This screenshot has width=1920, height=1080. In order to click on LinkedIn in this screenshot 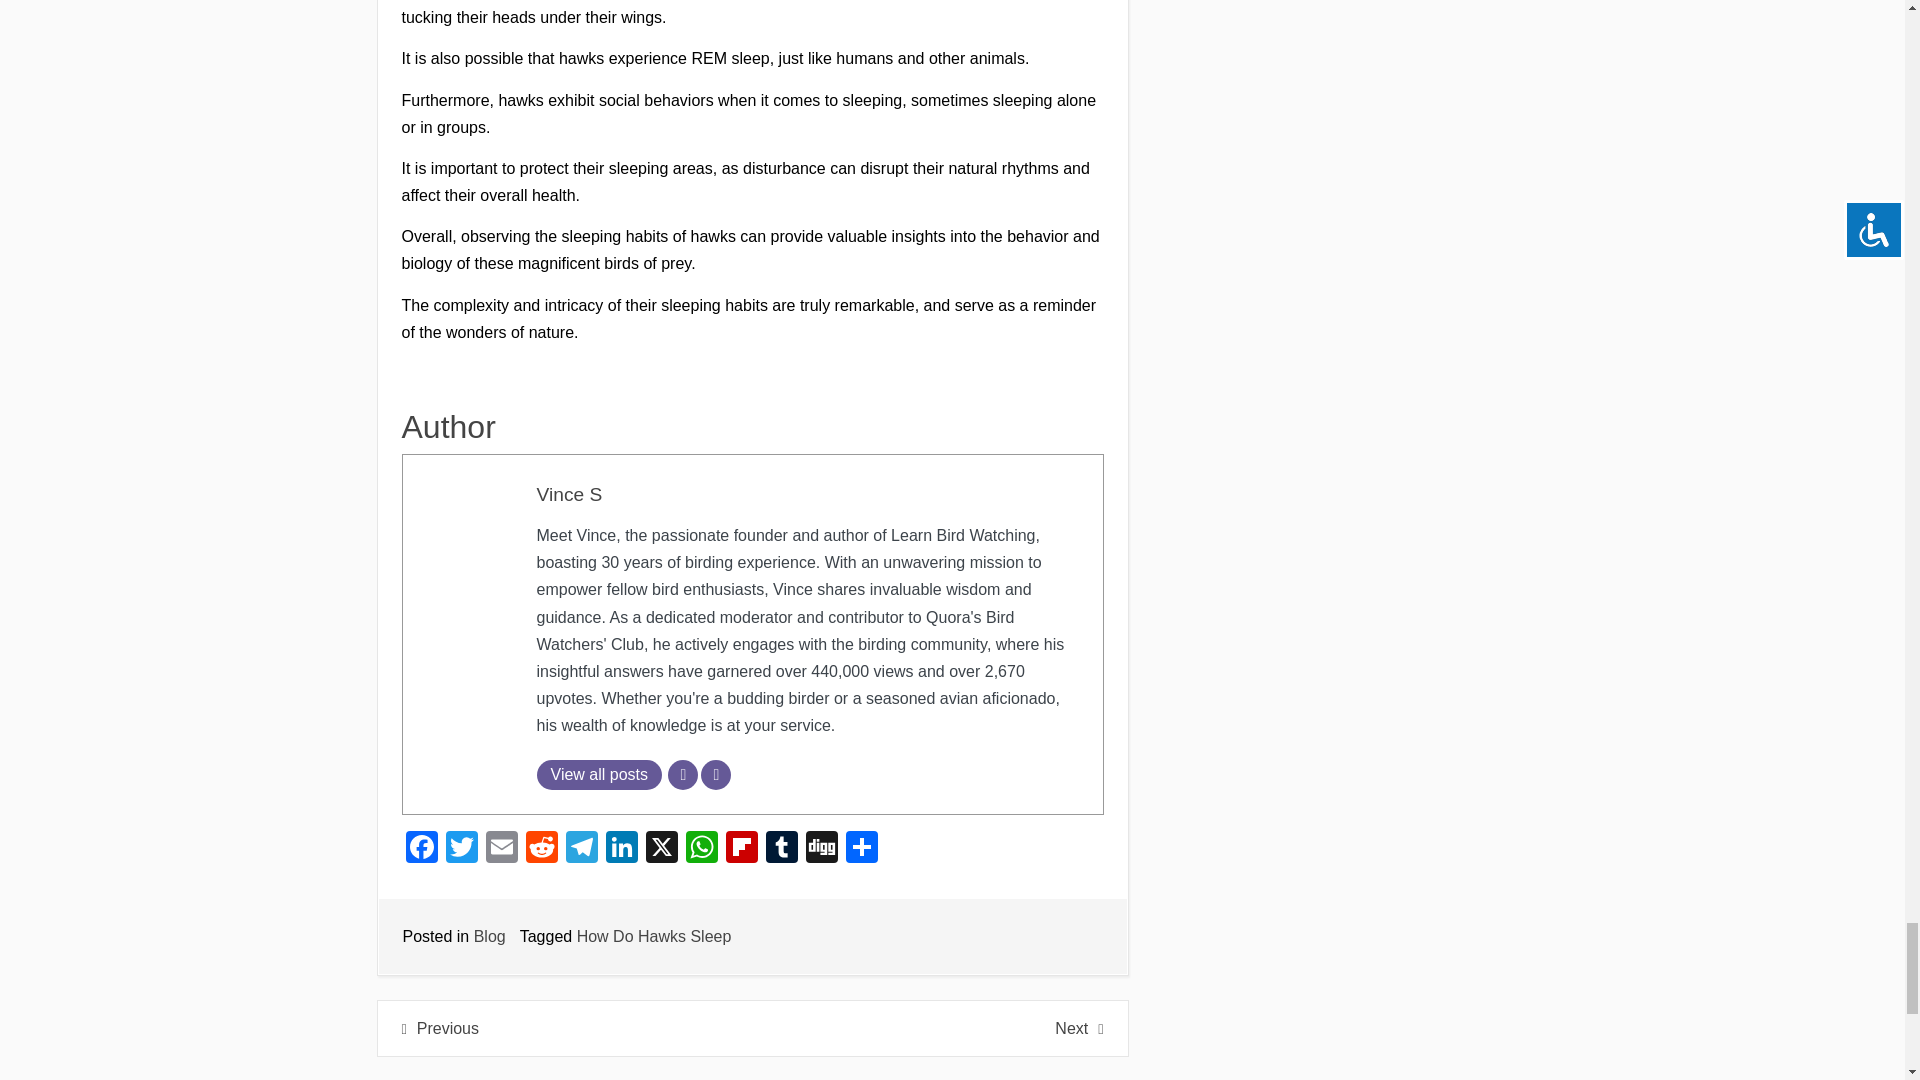, I will do `click(622, 849)`.